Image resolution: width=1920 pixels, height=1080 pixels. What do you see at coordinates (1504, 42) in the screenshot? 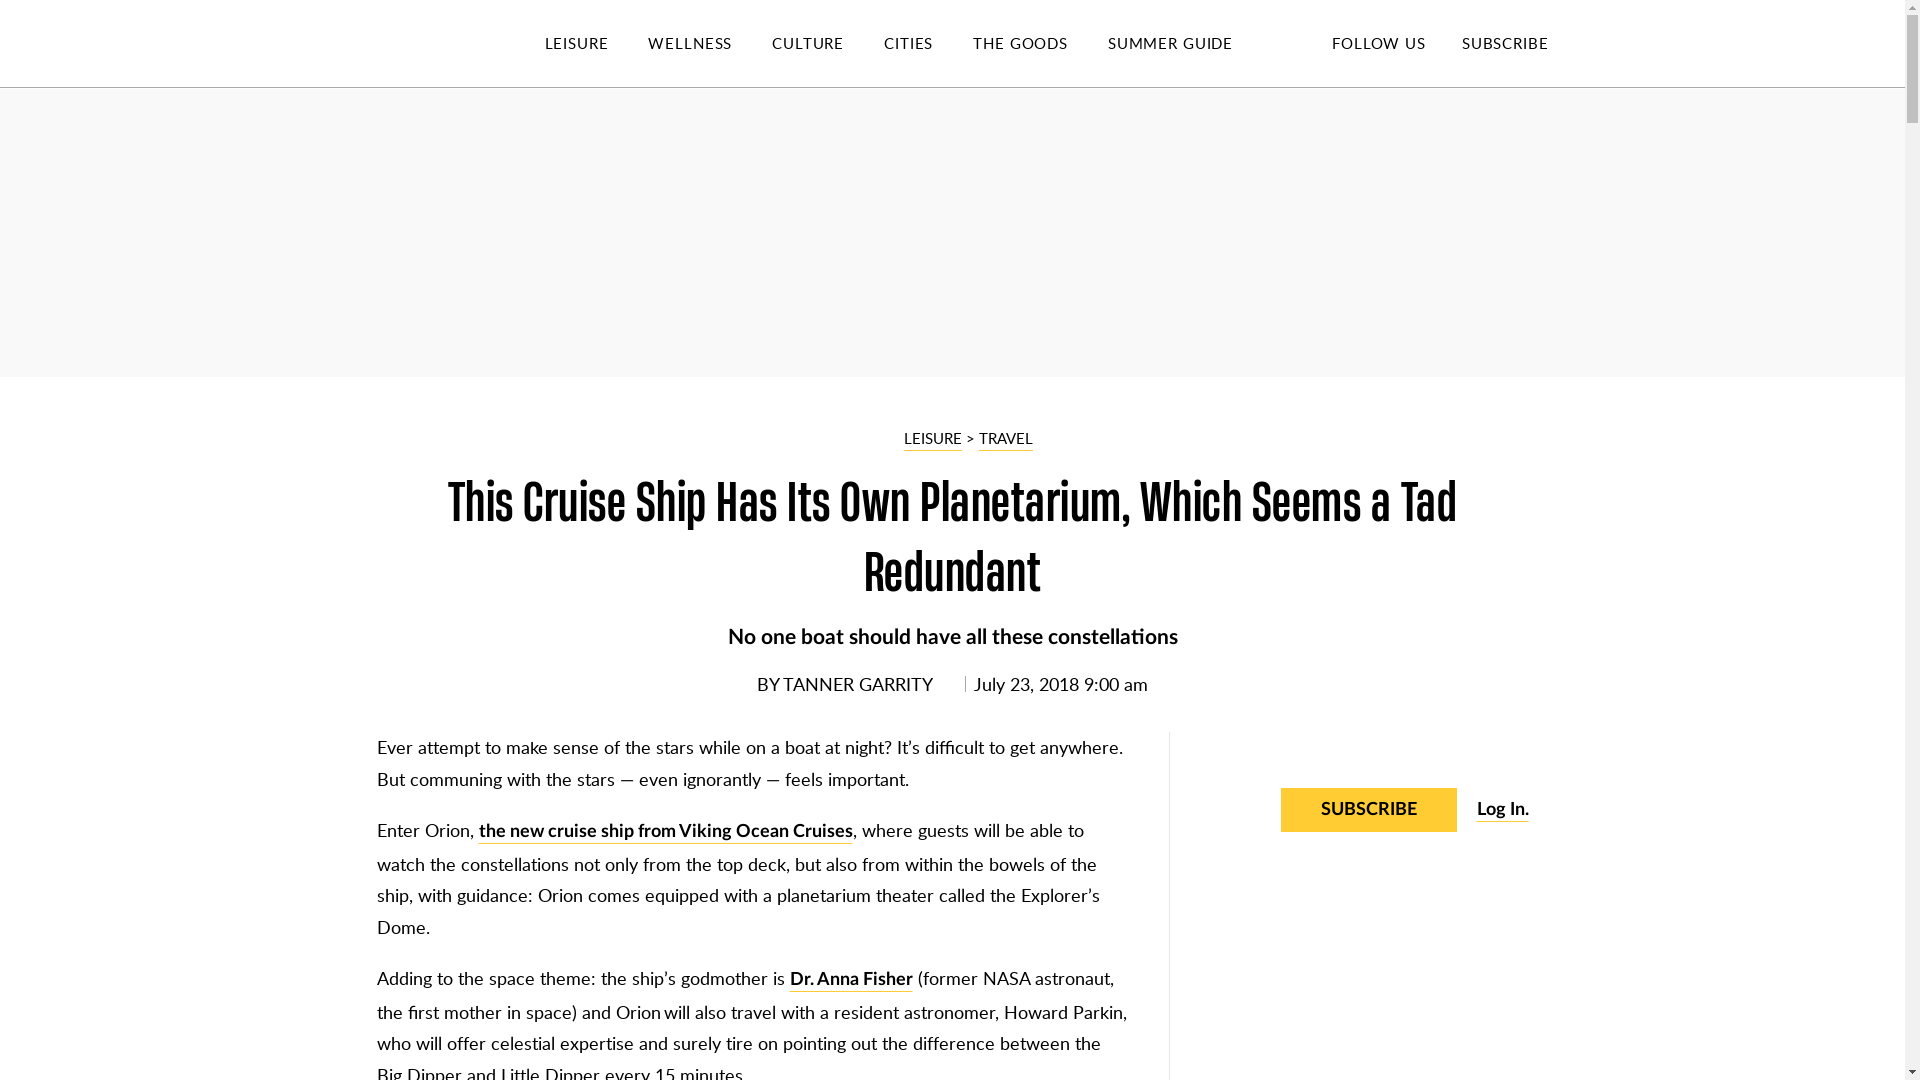
I see `SUBSCRIBE` at bounding box center [1504, 42].